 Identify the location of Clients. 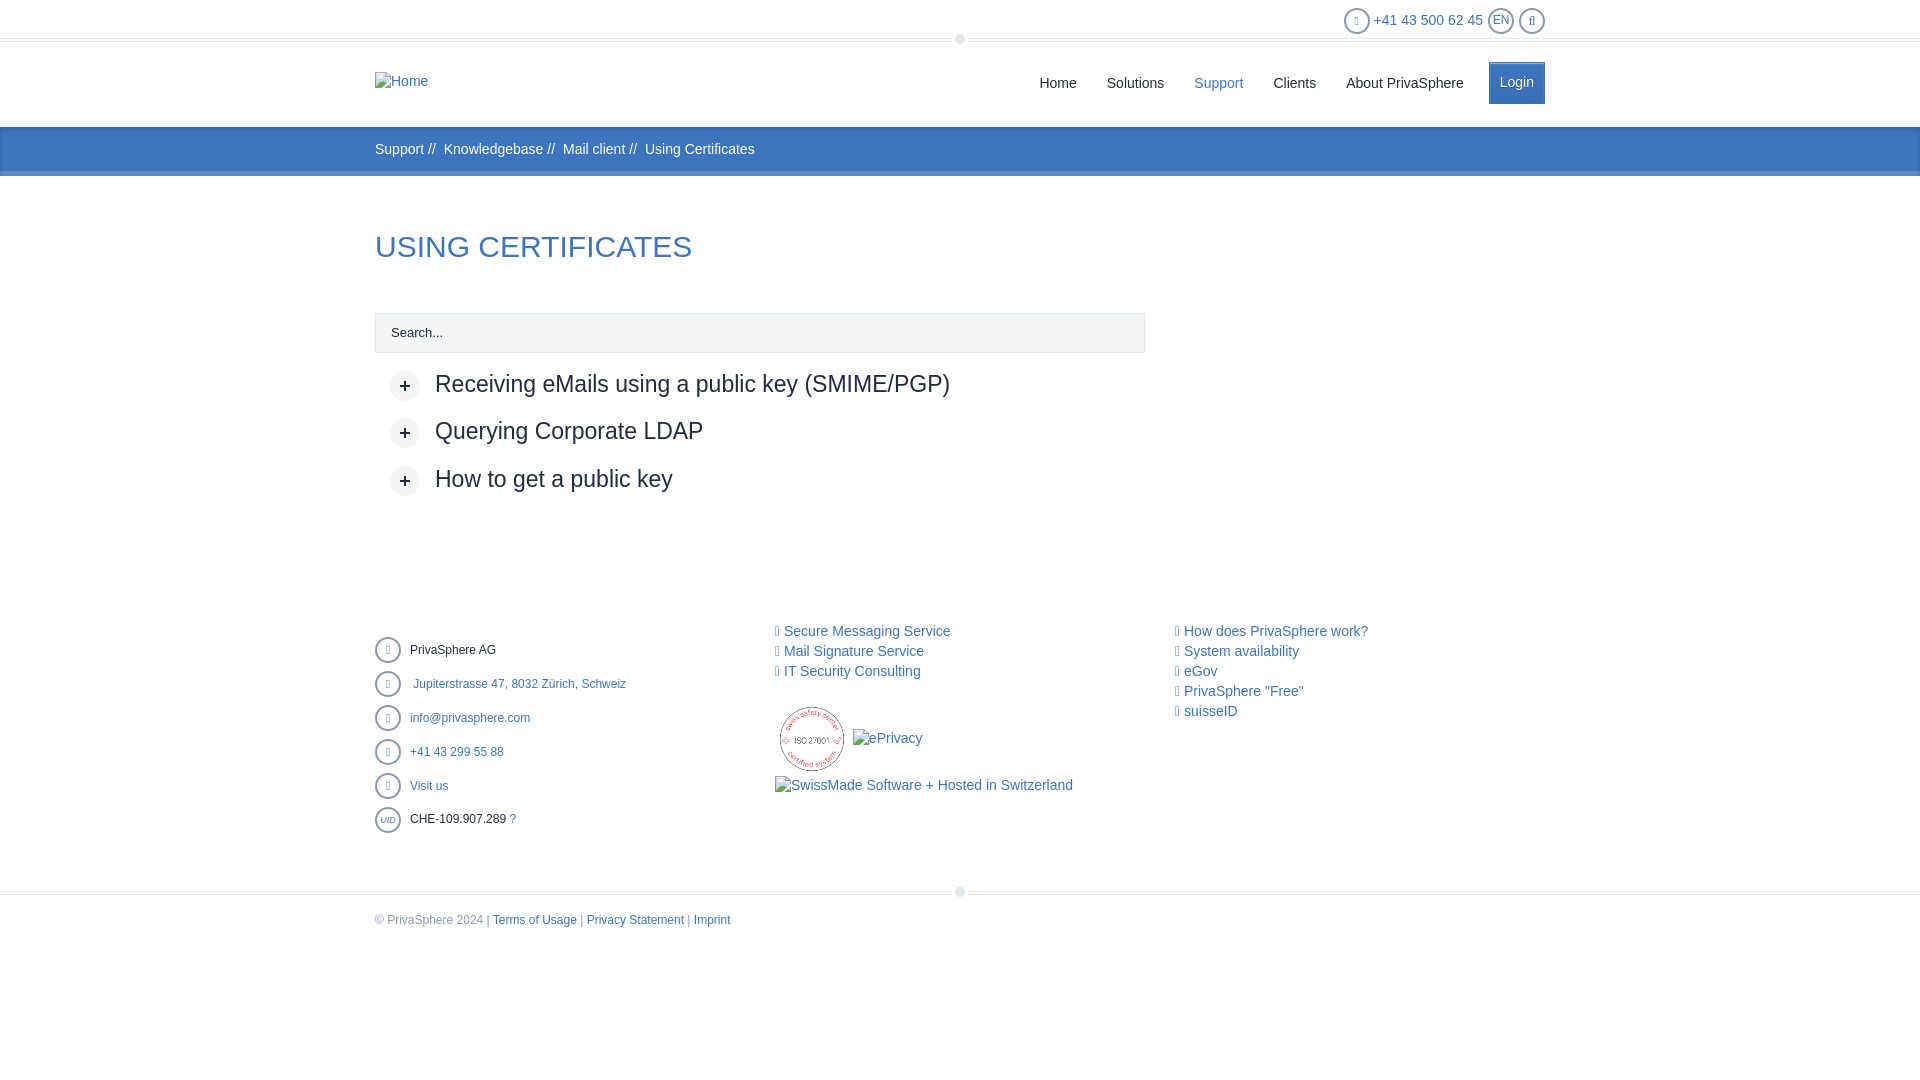
(1294, 81).